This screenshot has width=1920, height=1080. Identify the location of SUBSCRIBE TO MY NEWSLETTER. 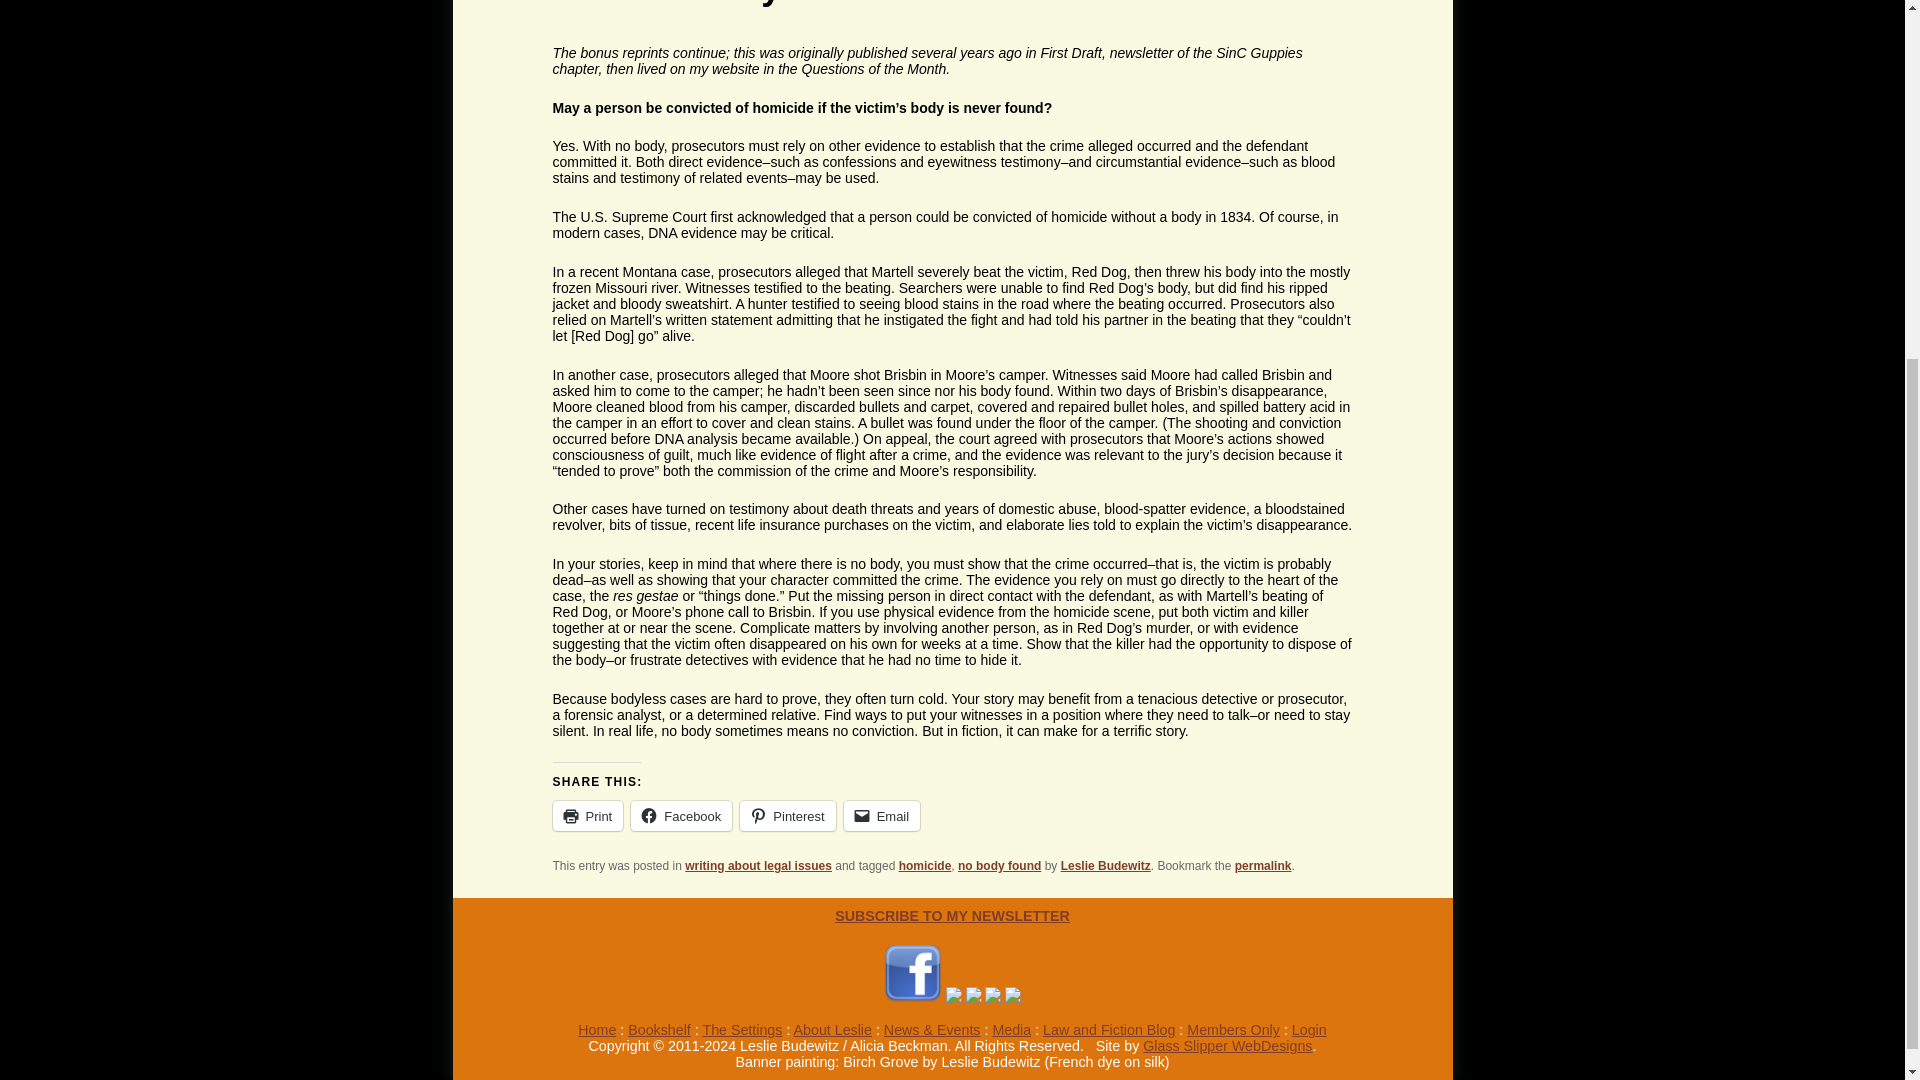
(952, 916).